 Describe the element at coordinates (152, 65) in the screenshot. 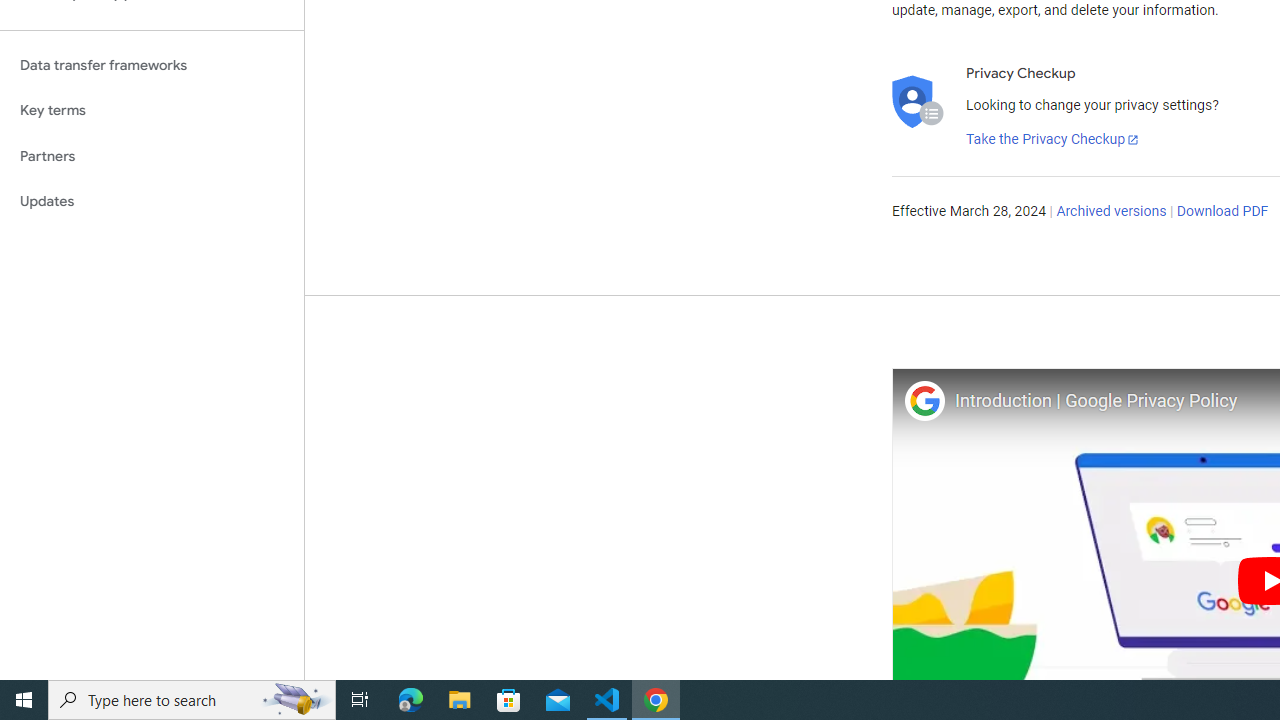

I see `Data transfer frameworks` at that location.